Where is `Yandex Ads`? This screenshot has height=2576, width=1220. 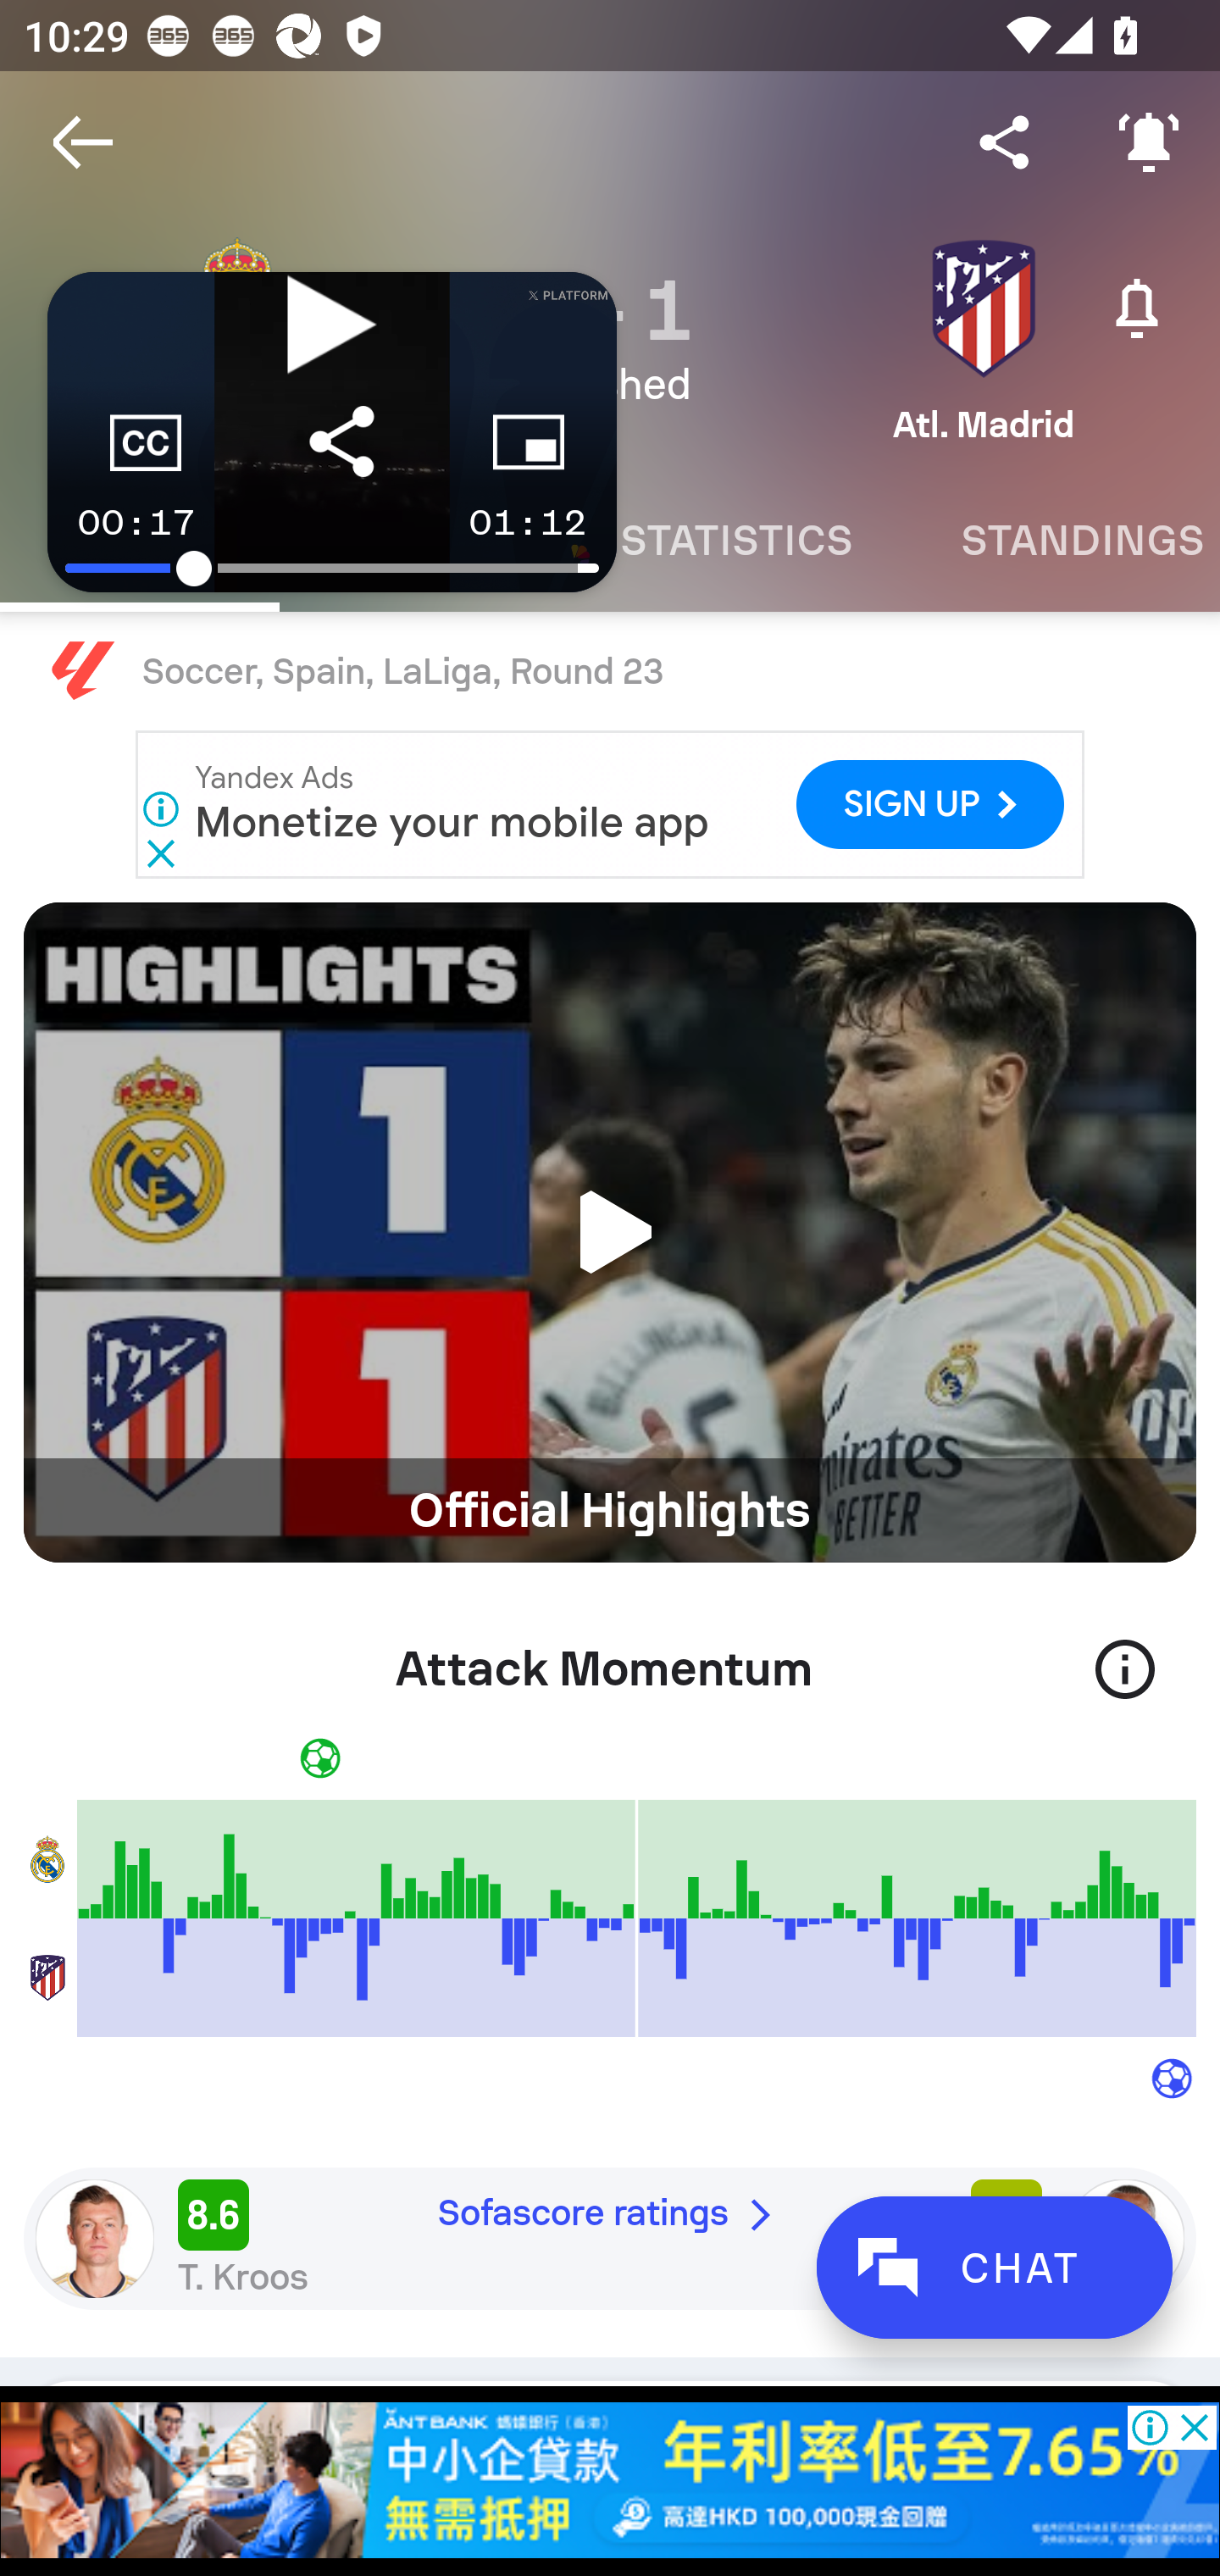 Yandex Ads is located at coordinates (274, 779).